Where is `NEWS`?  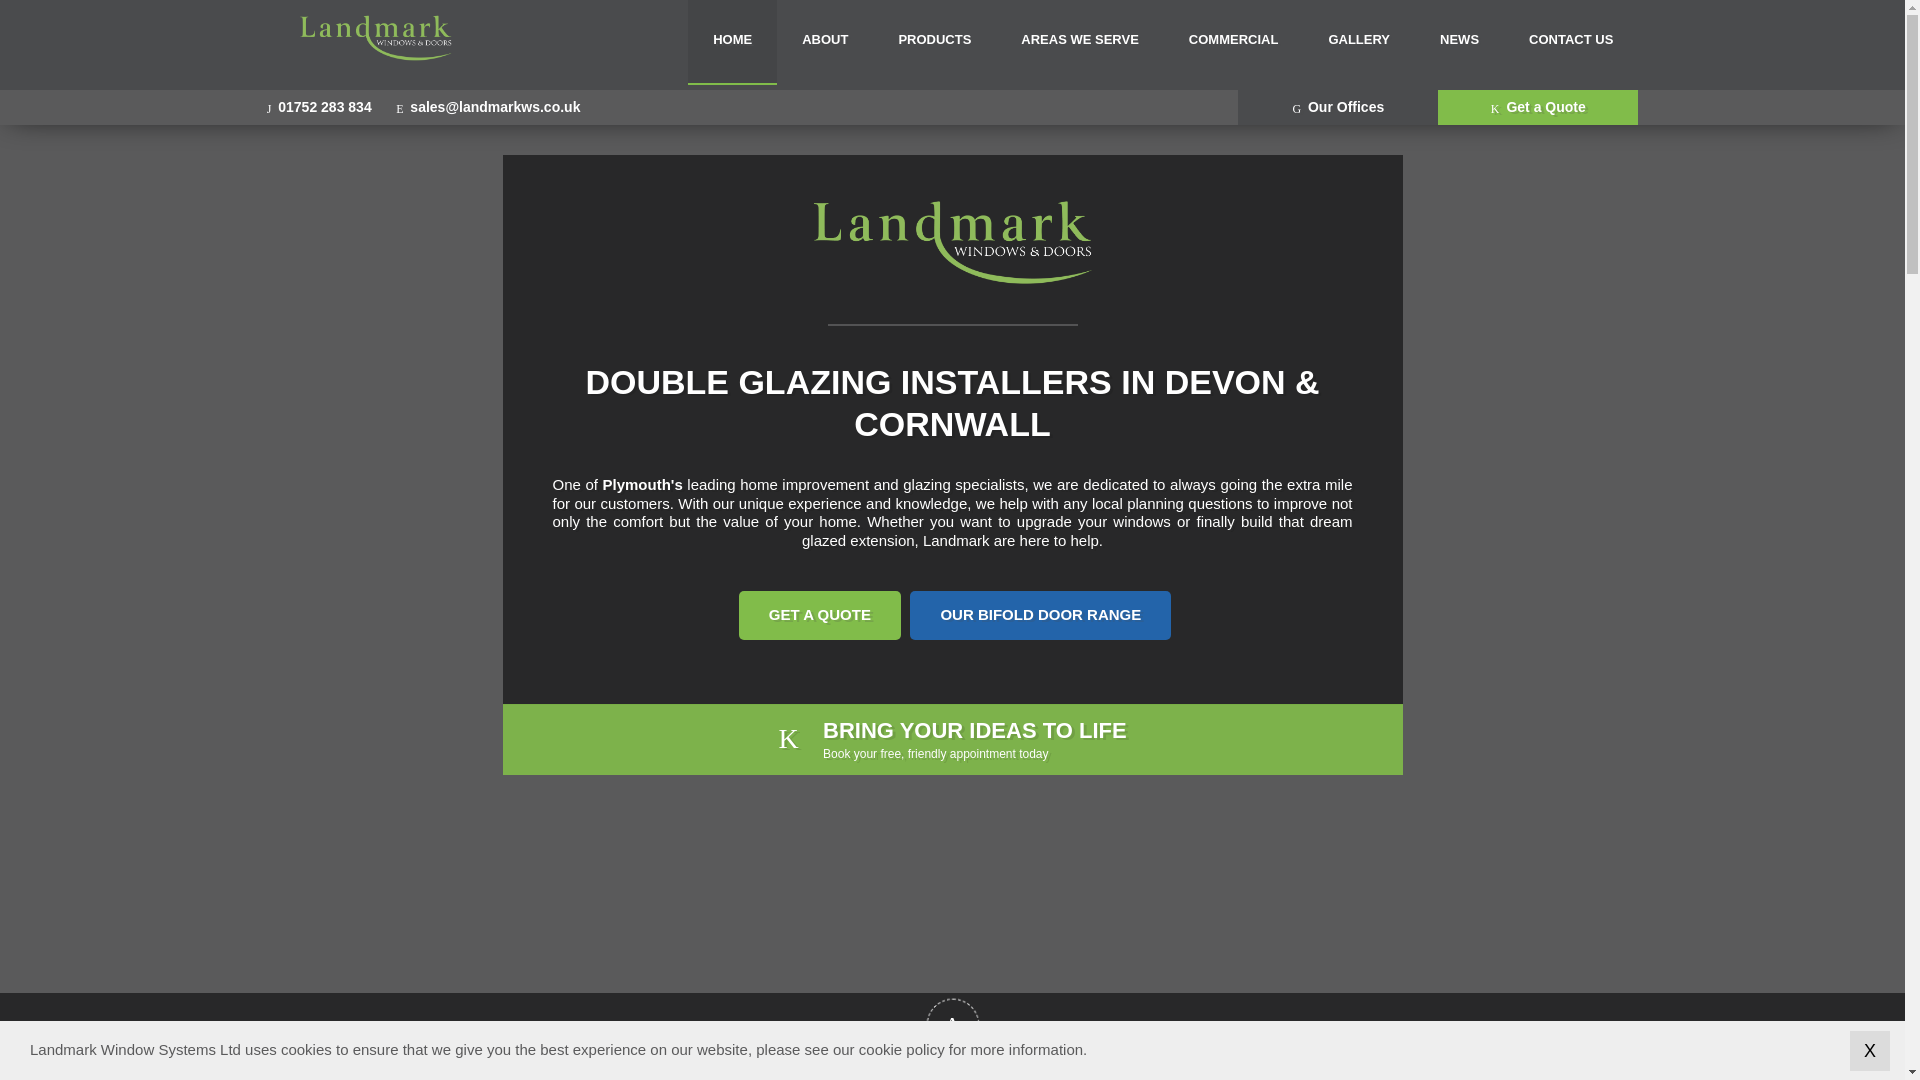 NEWS is located at coordinates (1459, 42).